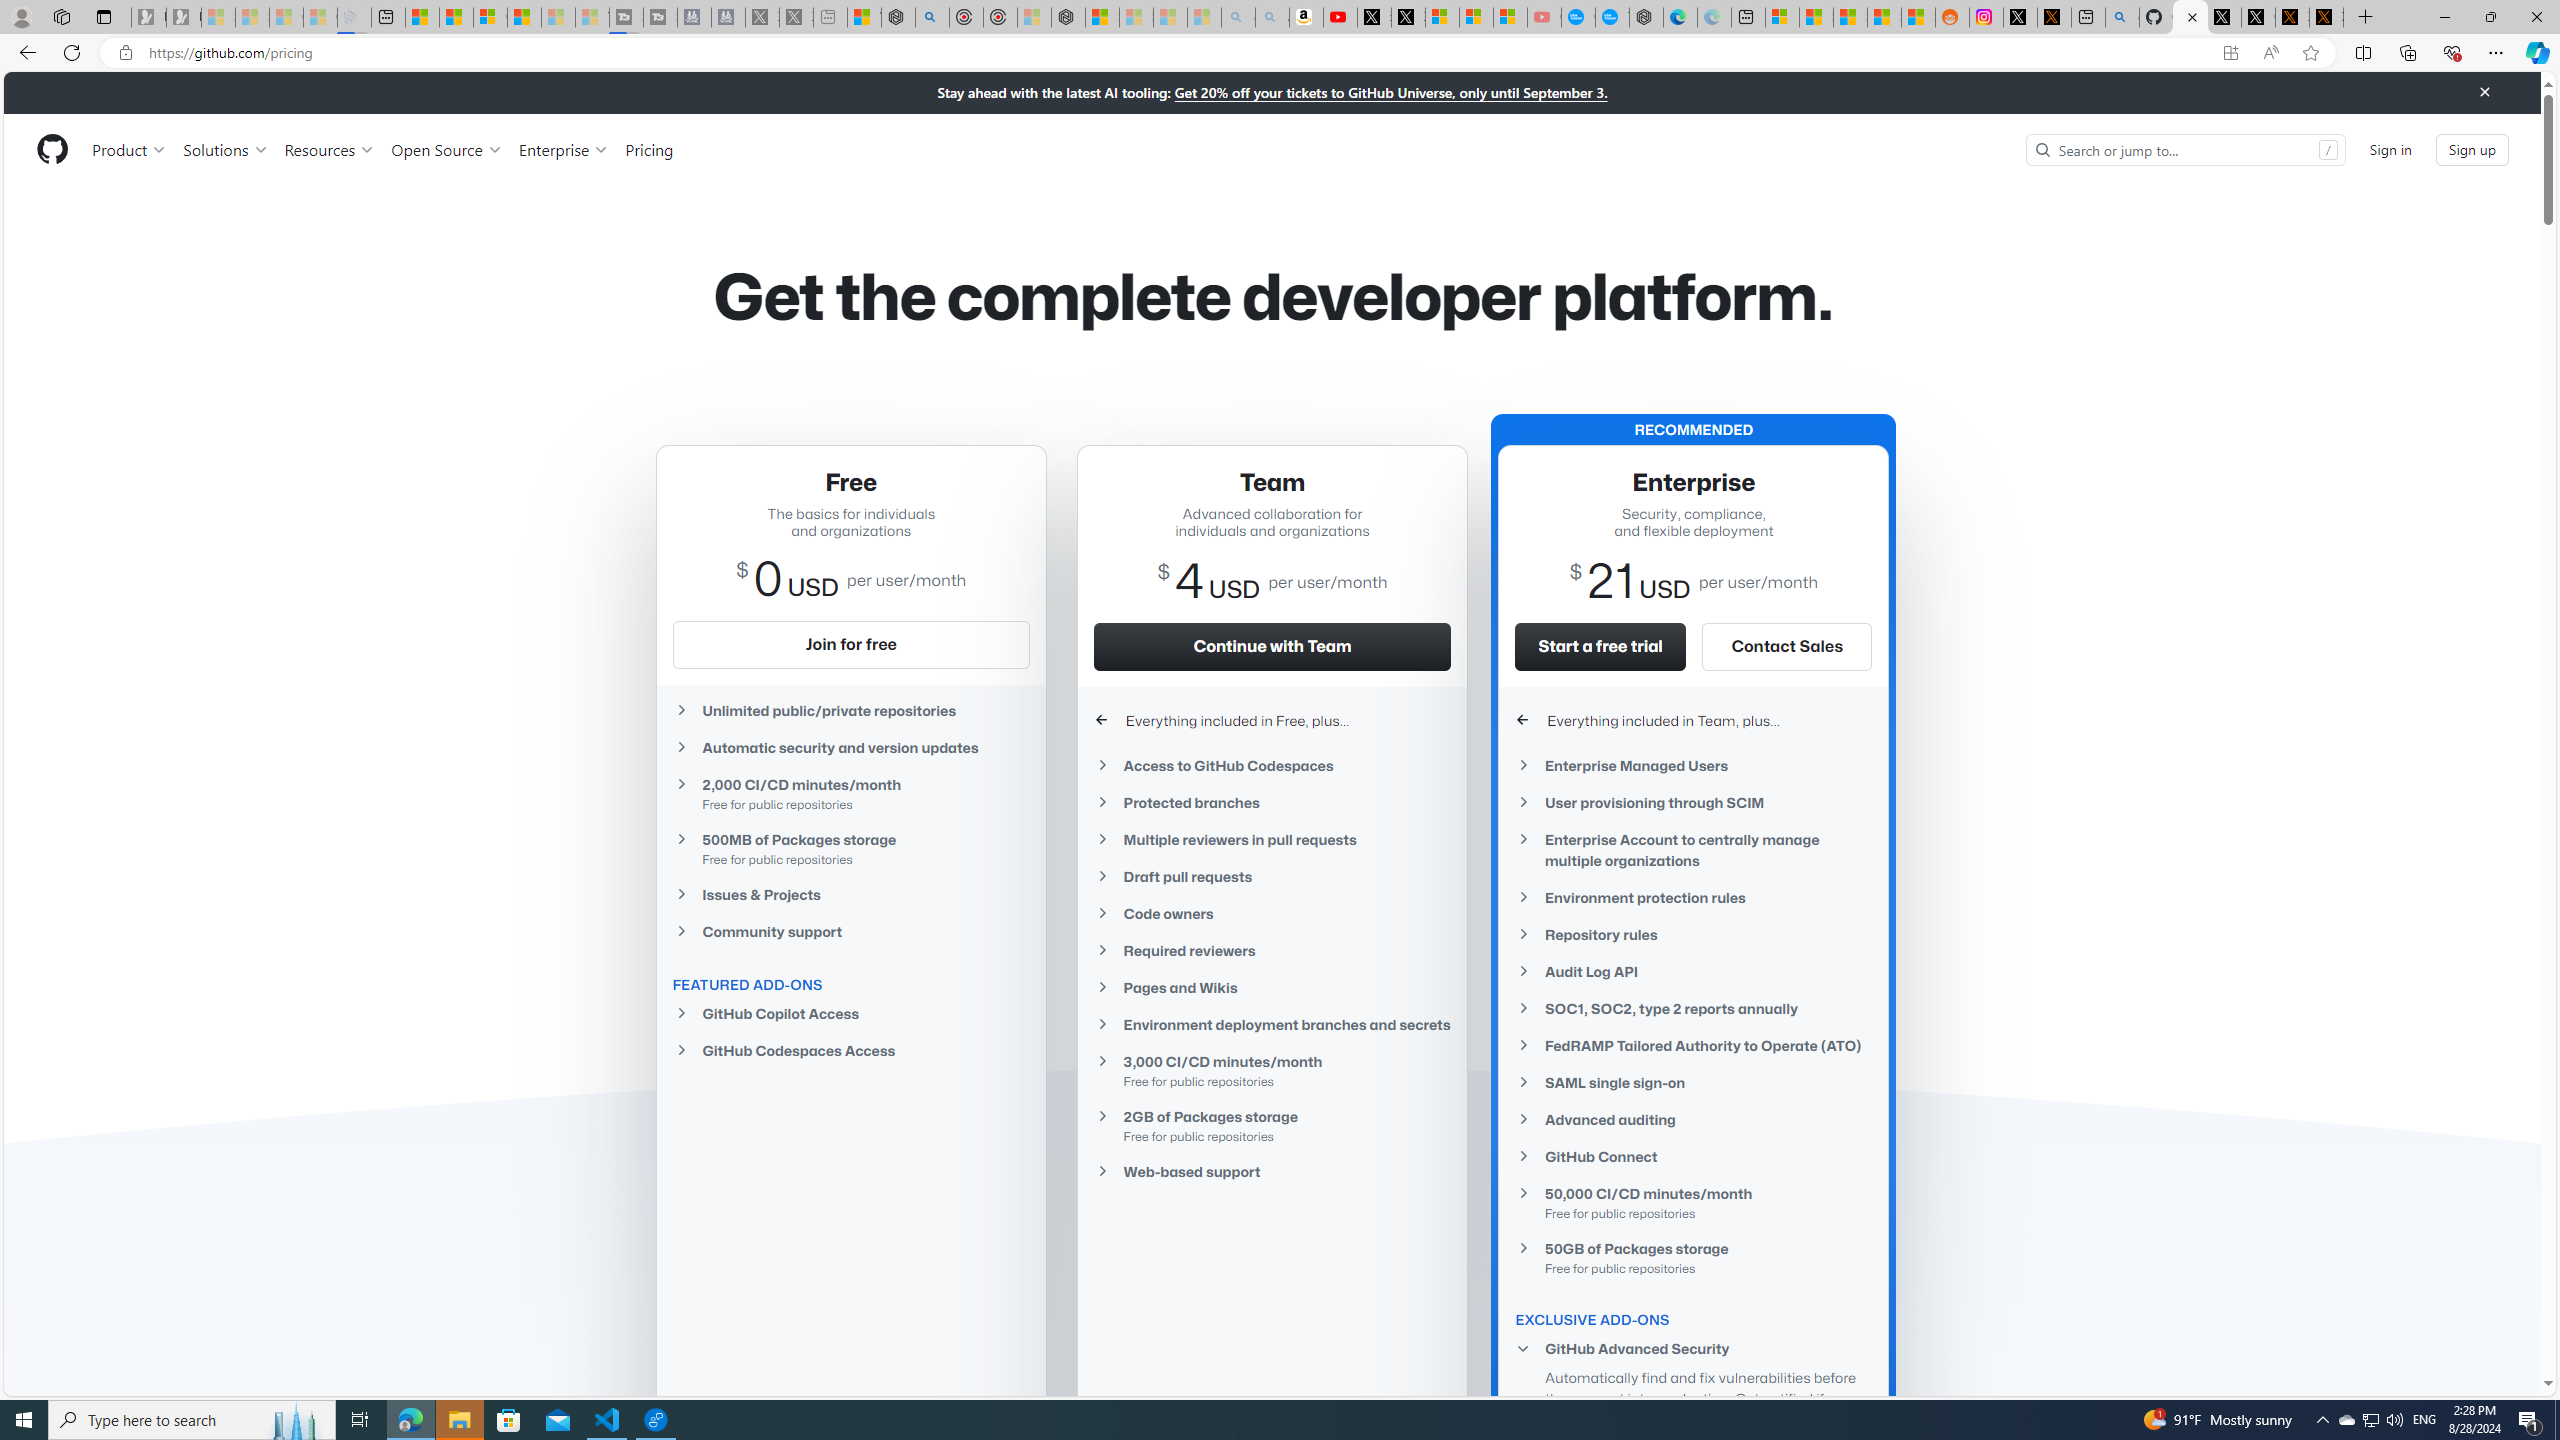  What do you see at coordinates (1272, 764) in the screenshot?
I see `Access to GitHub Codespaces` at bounding box center [1272, 764].